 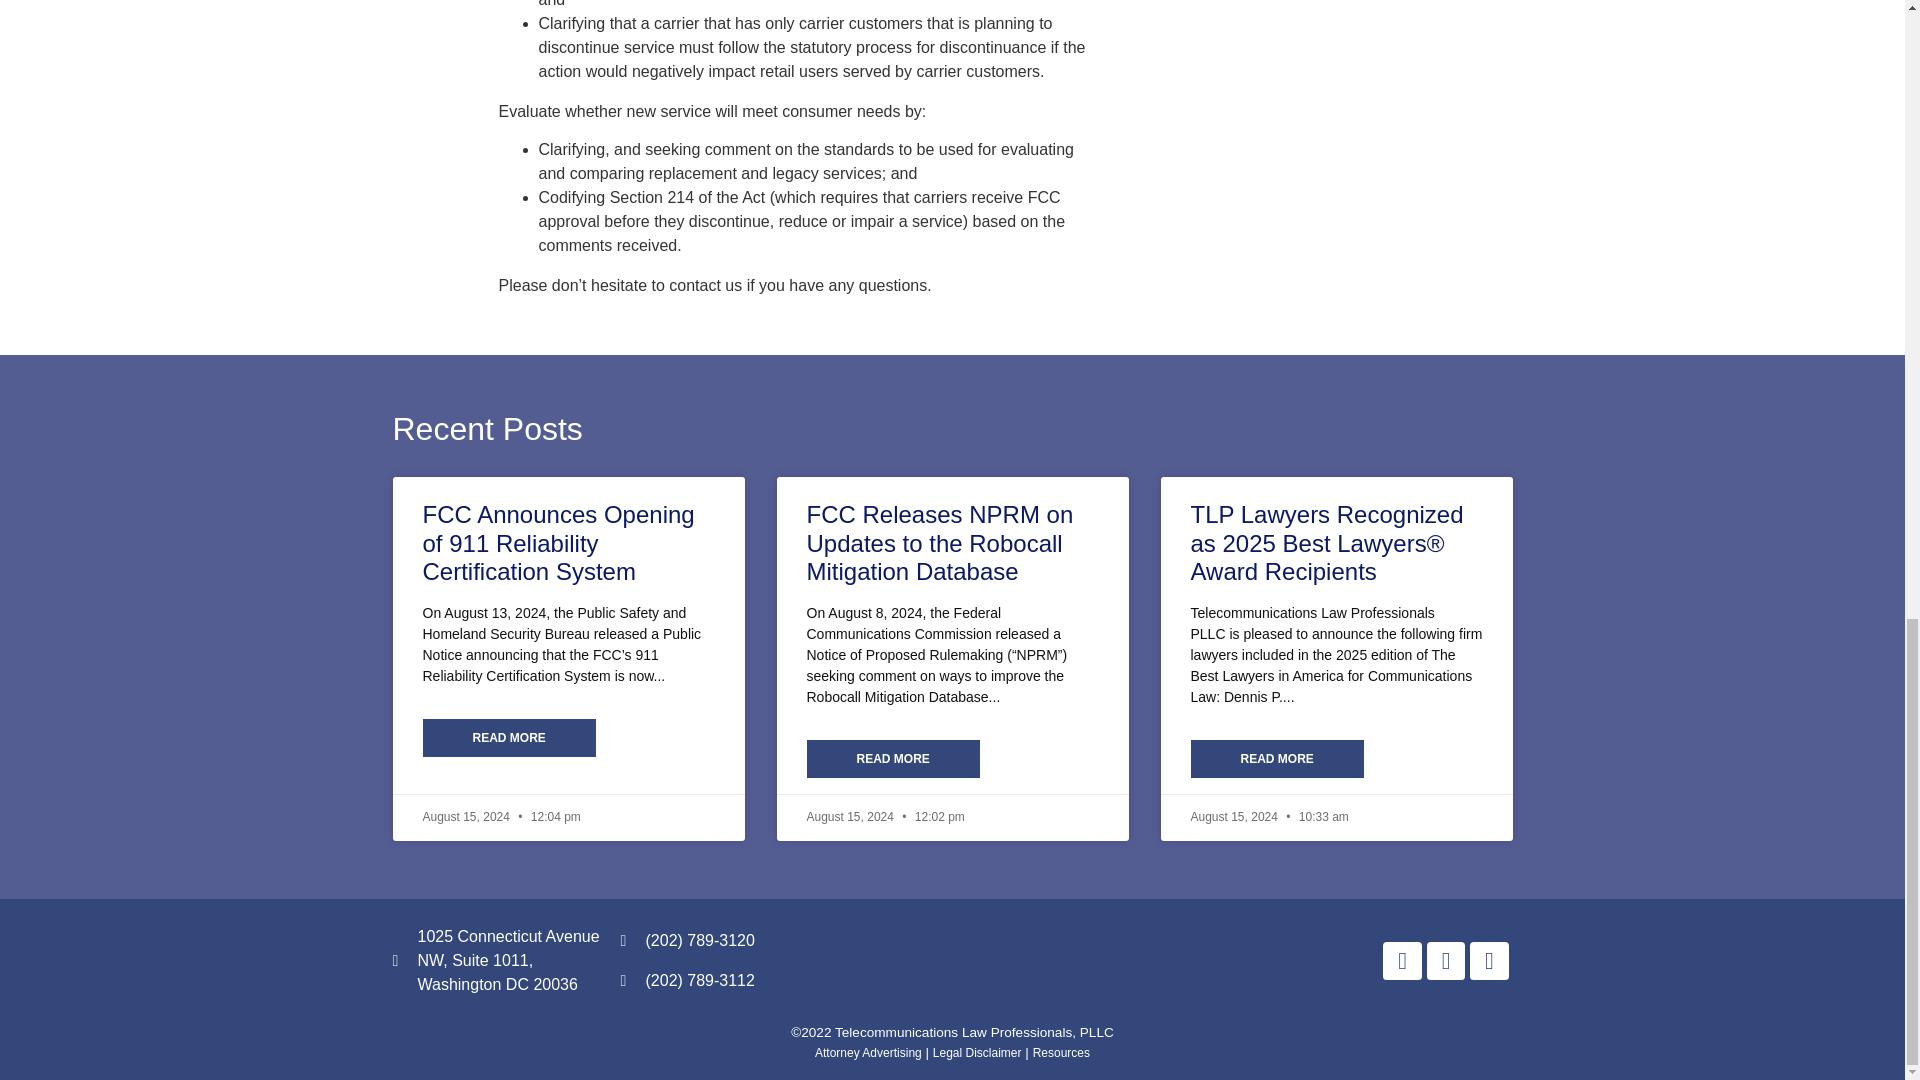 I want to click on READ MORE, so click(x=892, y=758).